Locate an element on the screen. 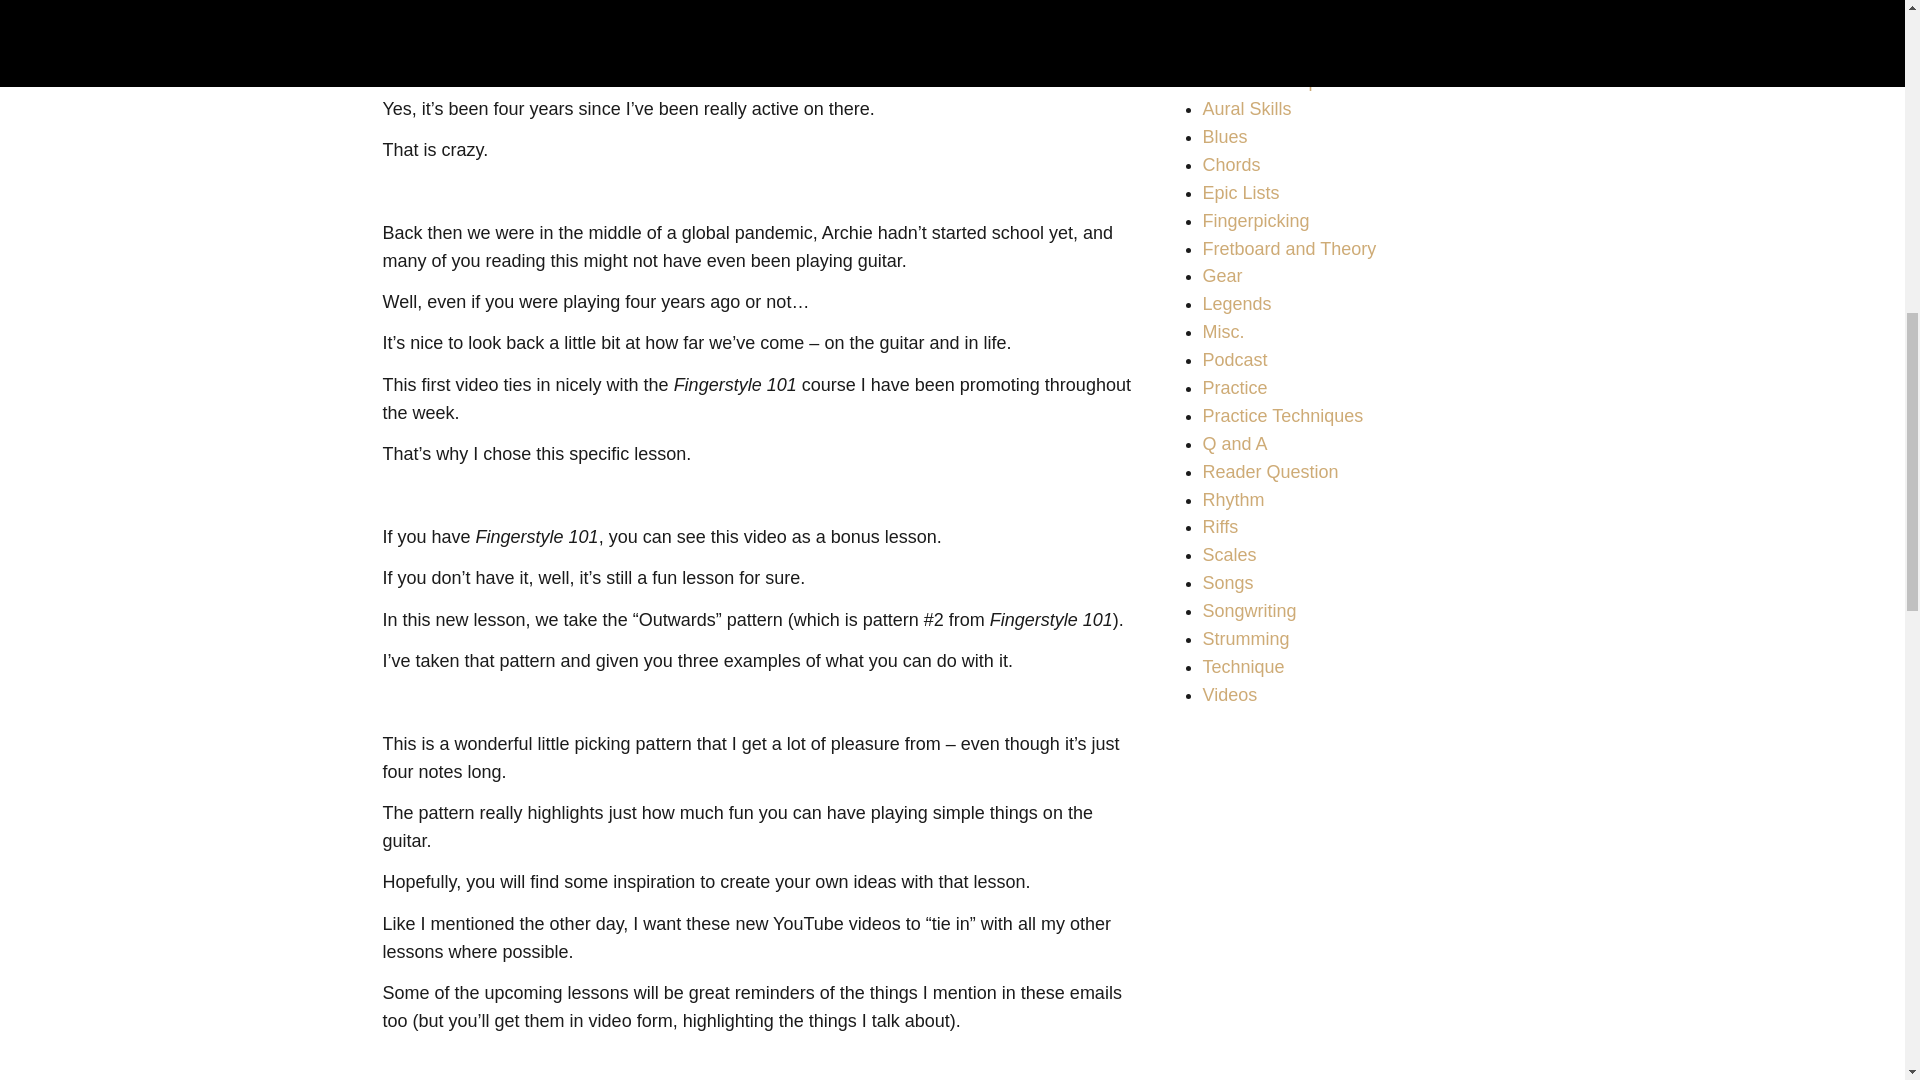 Image resolution: width=1920 pixels, height=1080 pixels. Riffs is located at coordinates (1220, 526).